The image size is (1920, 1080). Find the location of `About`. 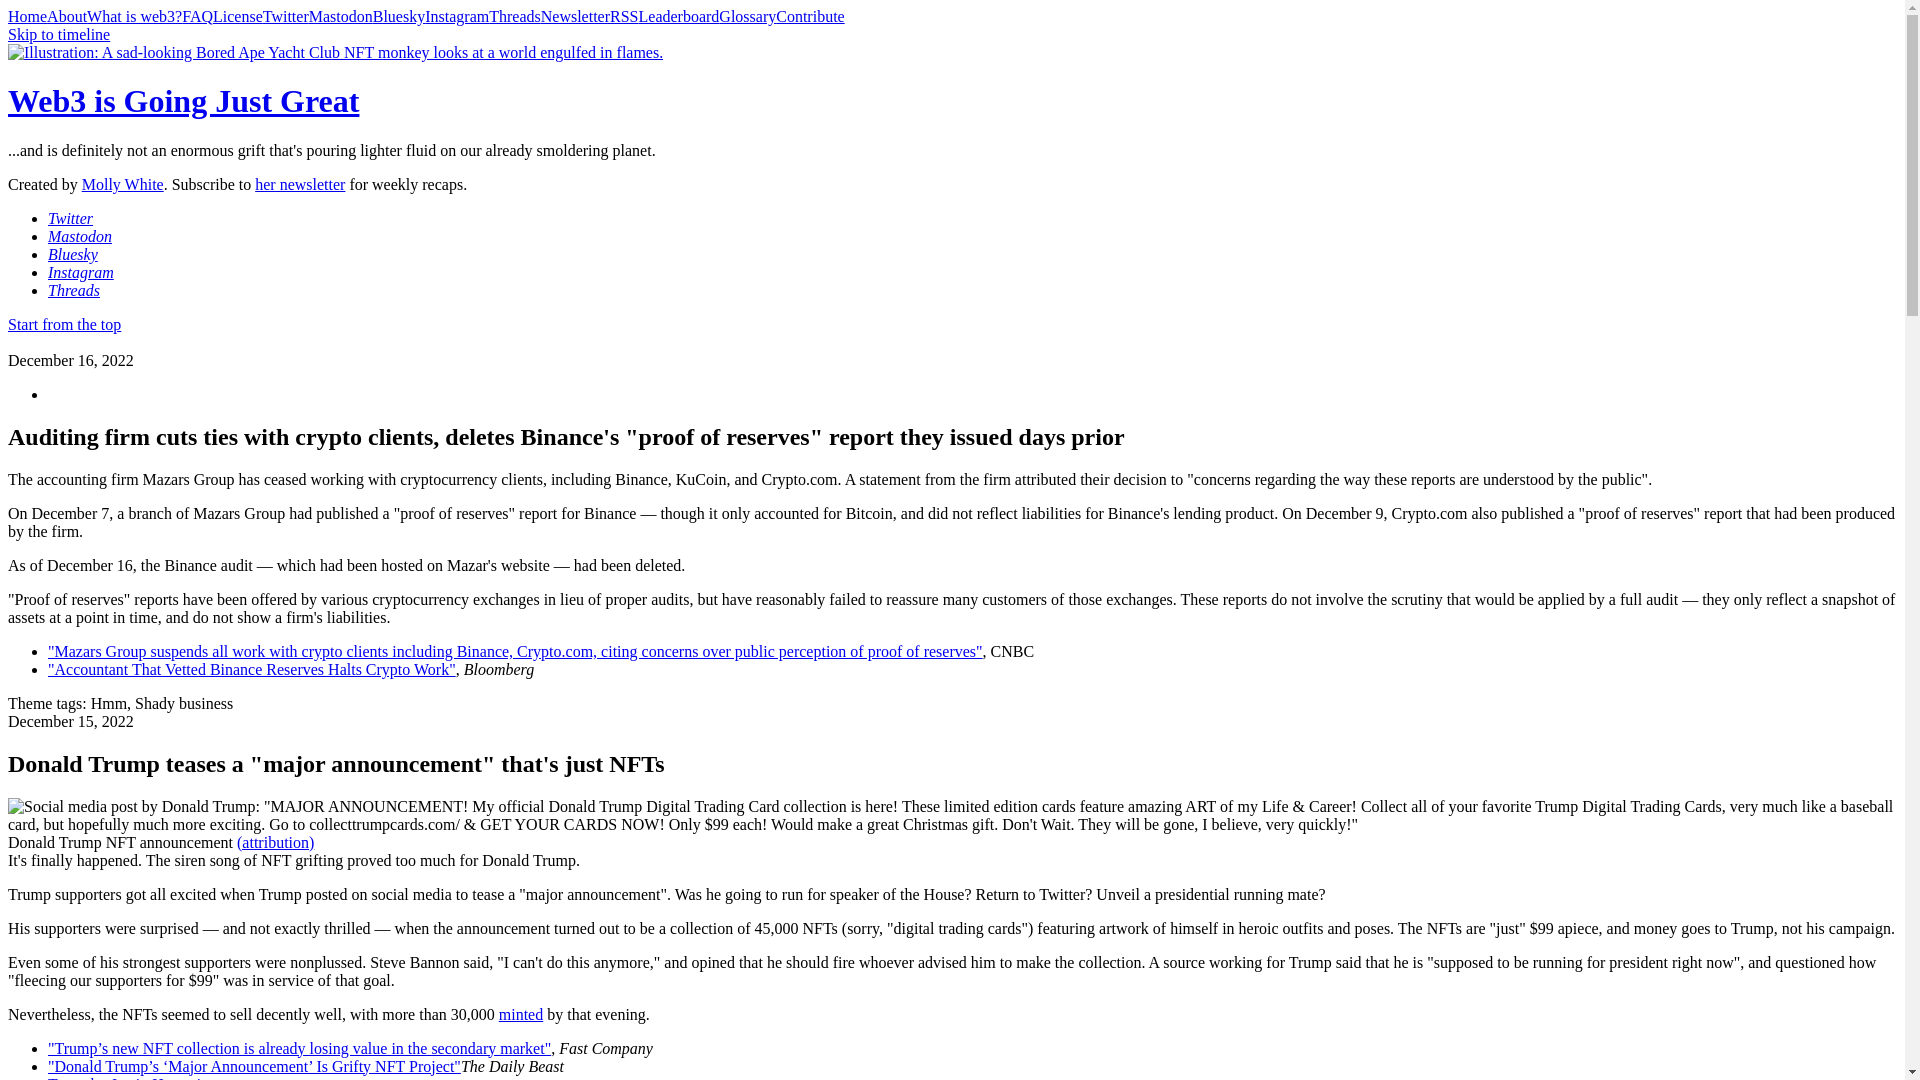

About is located at coordinates (66, 16).